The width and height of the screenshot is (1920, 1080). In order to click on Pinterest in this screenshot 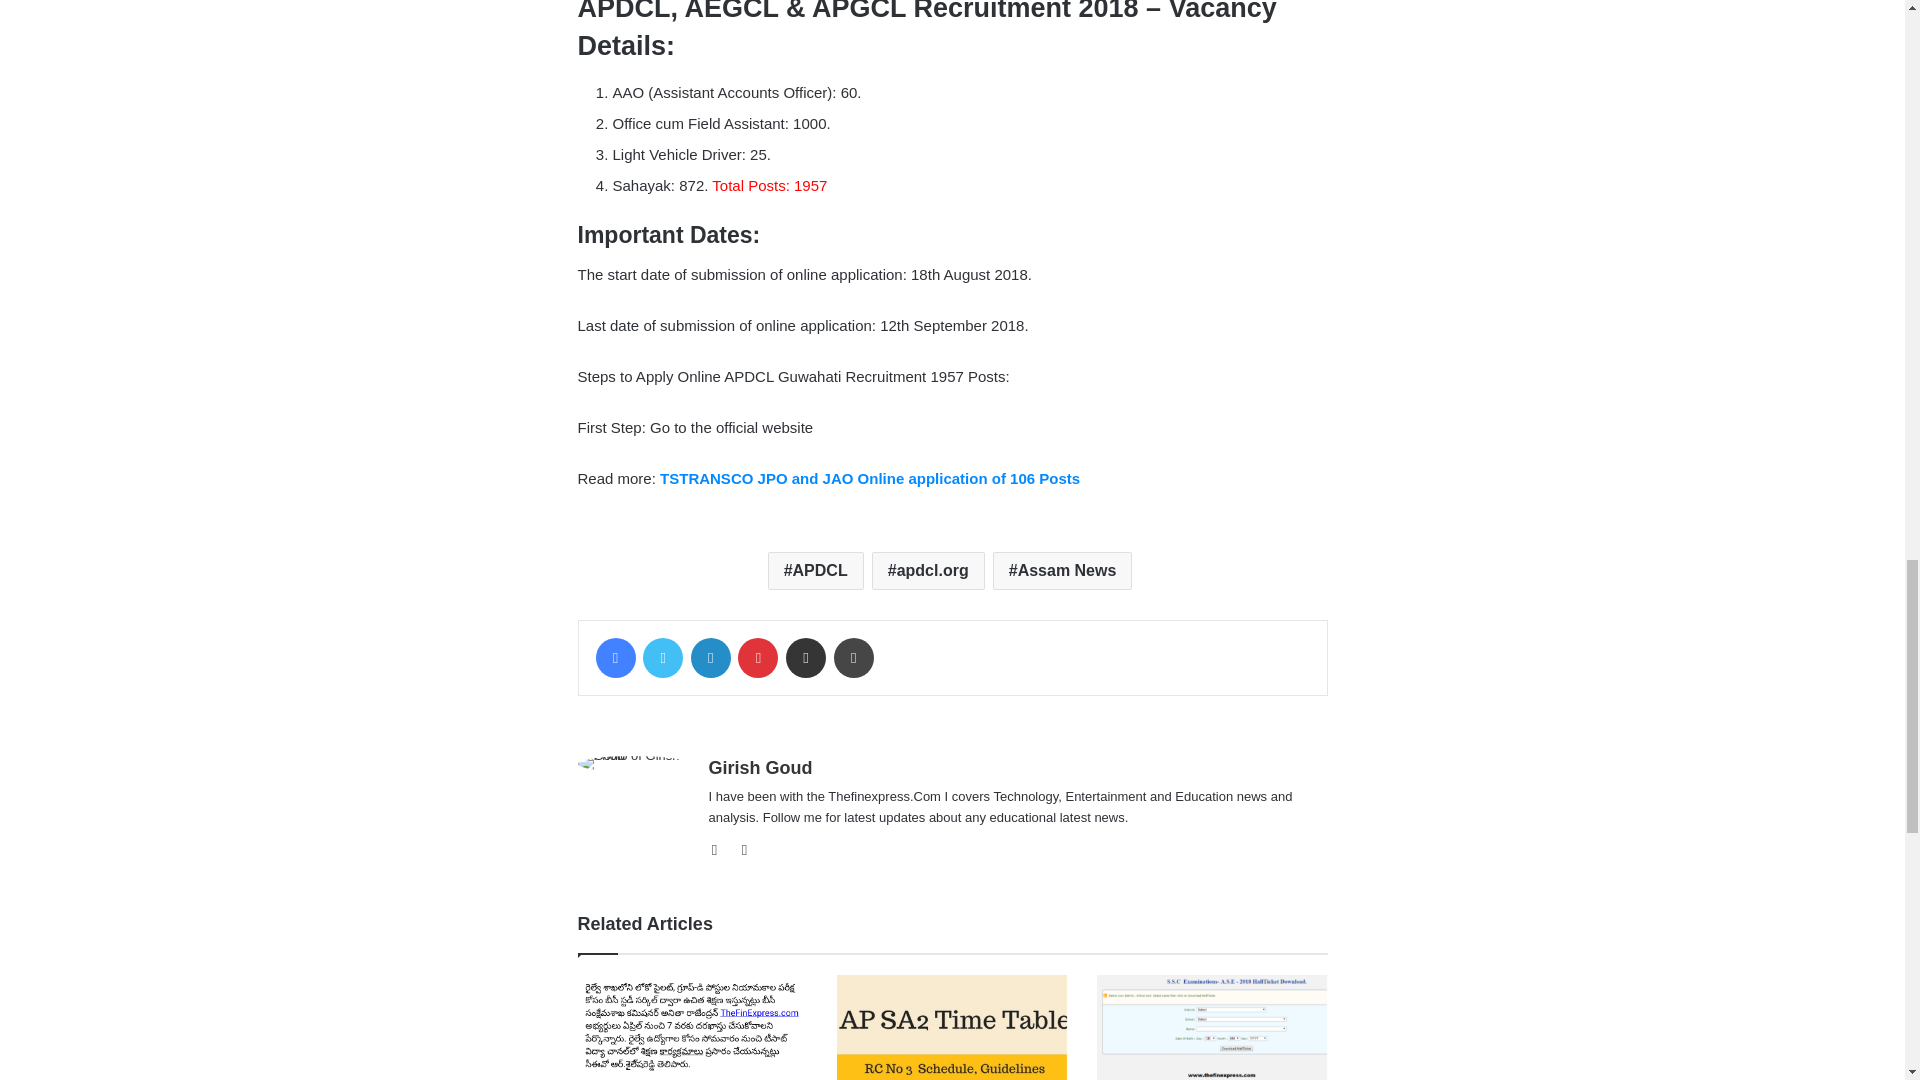, I will do `click(757, 658)`.